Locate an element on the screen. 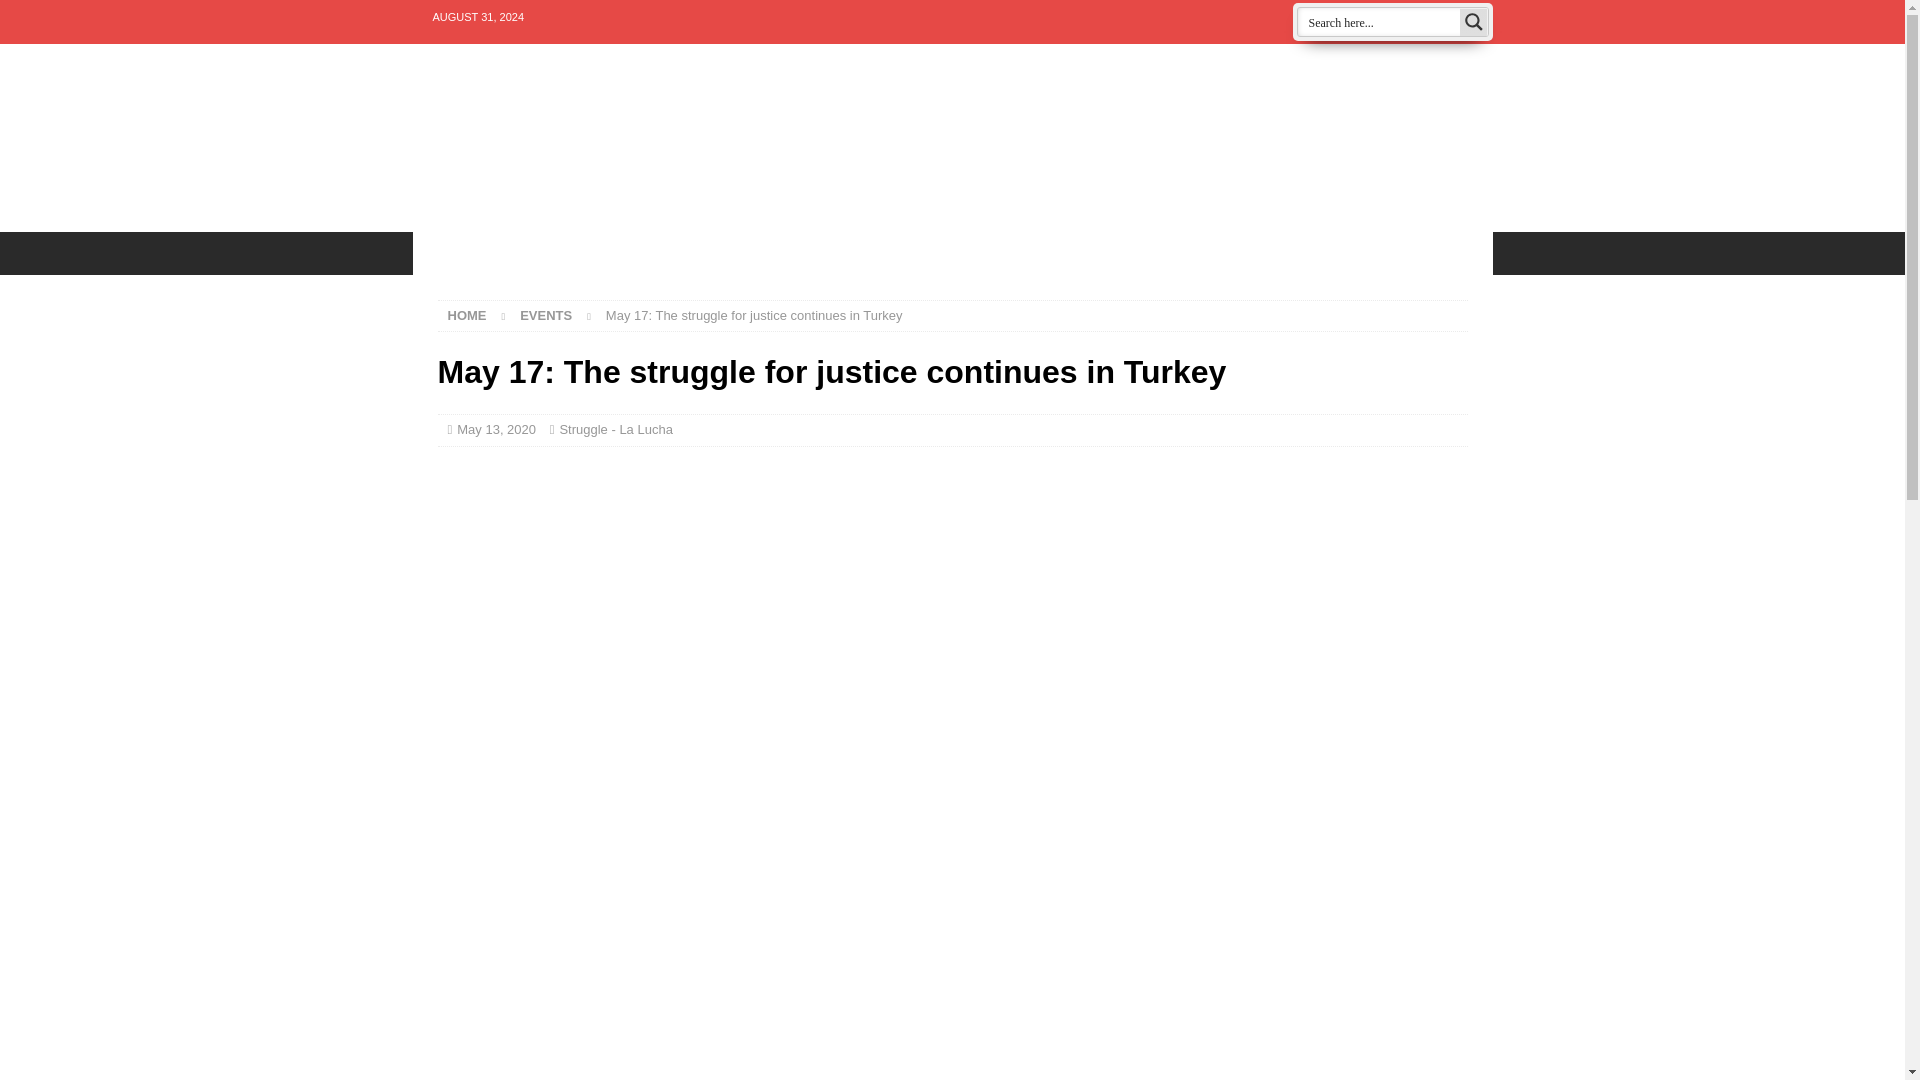  ARCHIVE is located at coordinates (1015, 253).